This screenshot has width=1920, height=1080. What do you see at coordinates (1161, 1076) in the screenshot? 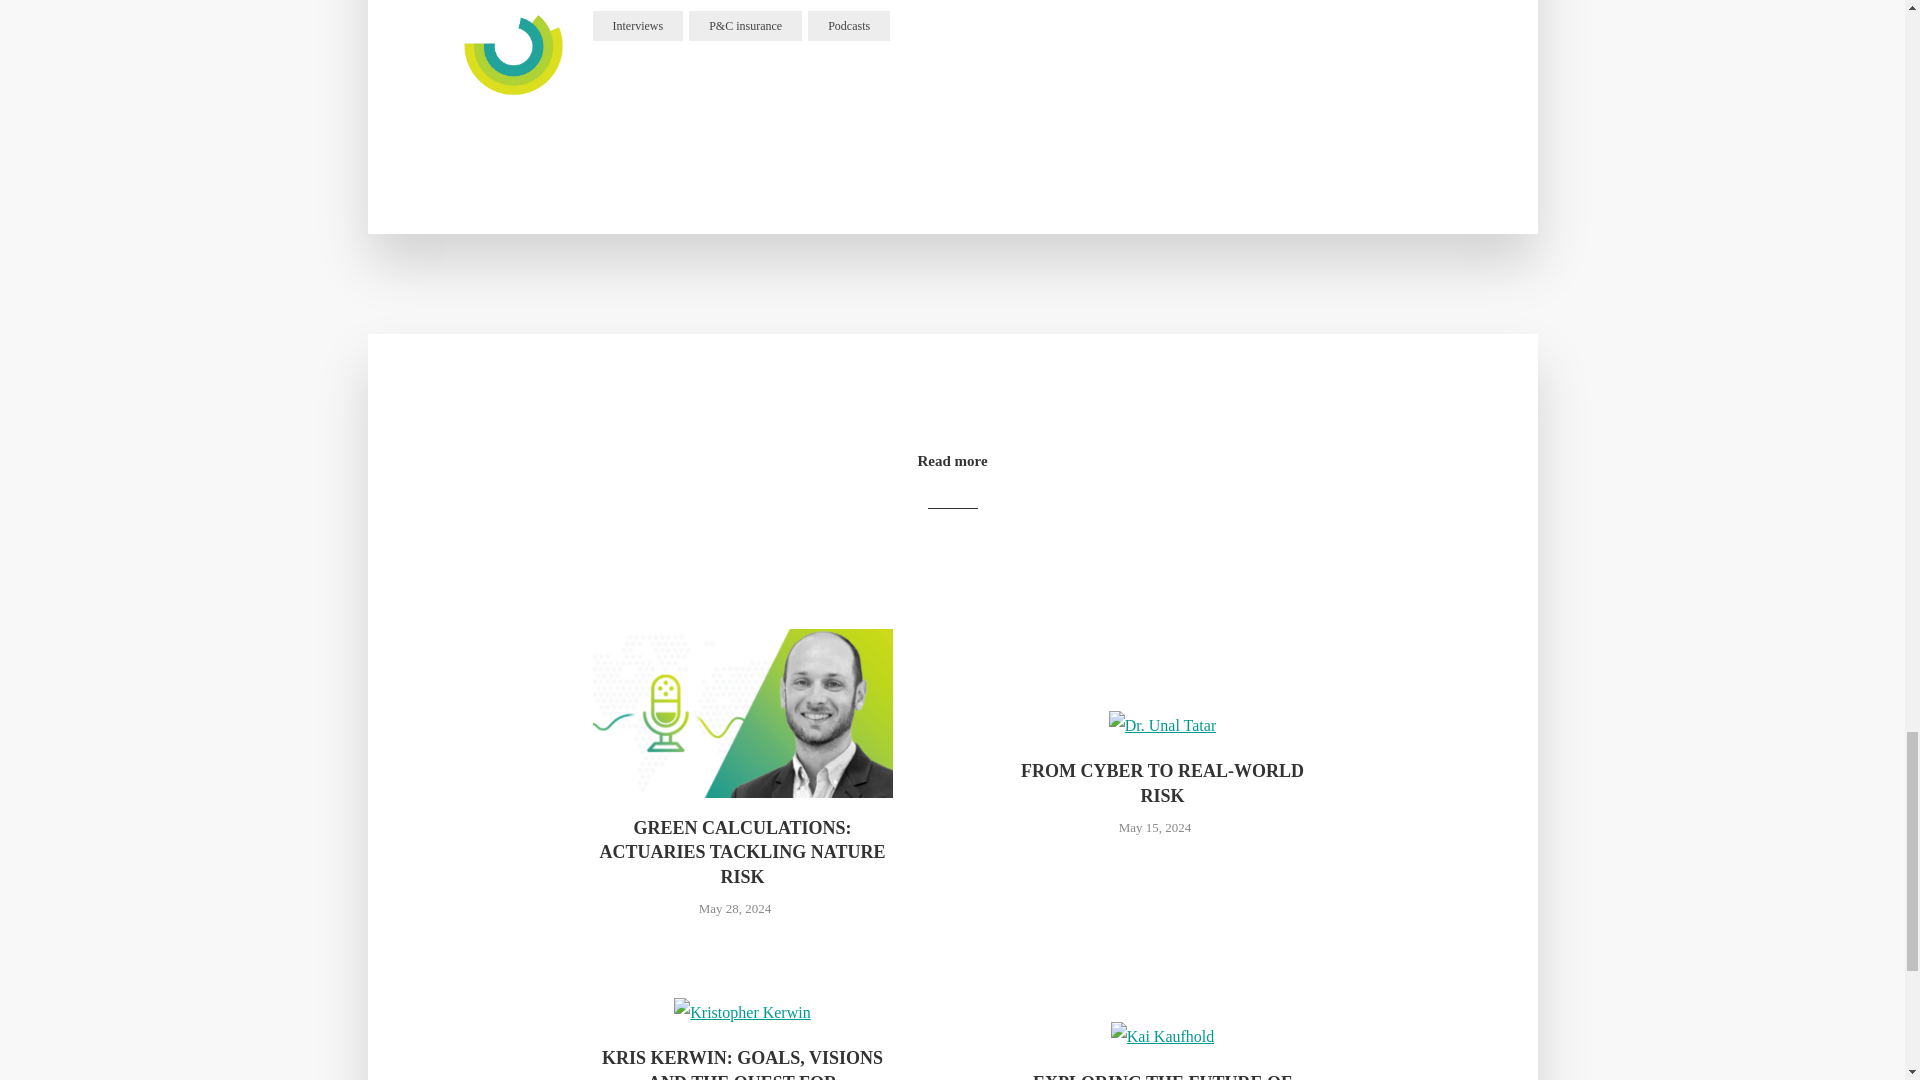
I see `EXPLORING THE FUTURE OF MORTALITY IMPROVEMENT` at bounding box center [1161, 1076].